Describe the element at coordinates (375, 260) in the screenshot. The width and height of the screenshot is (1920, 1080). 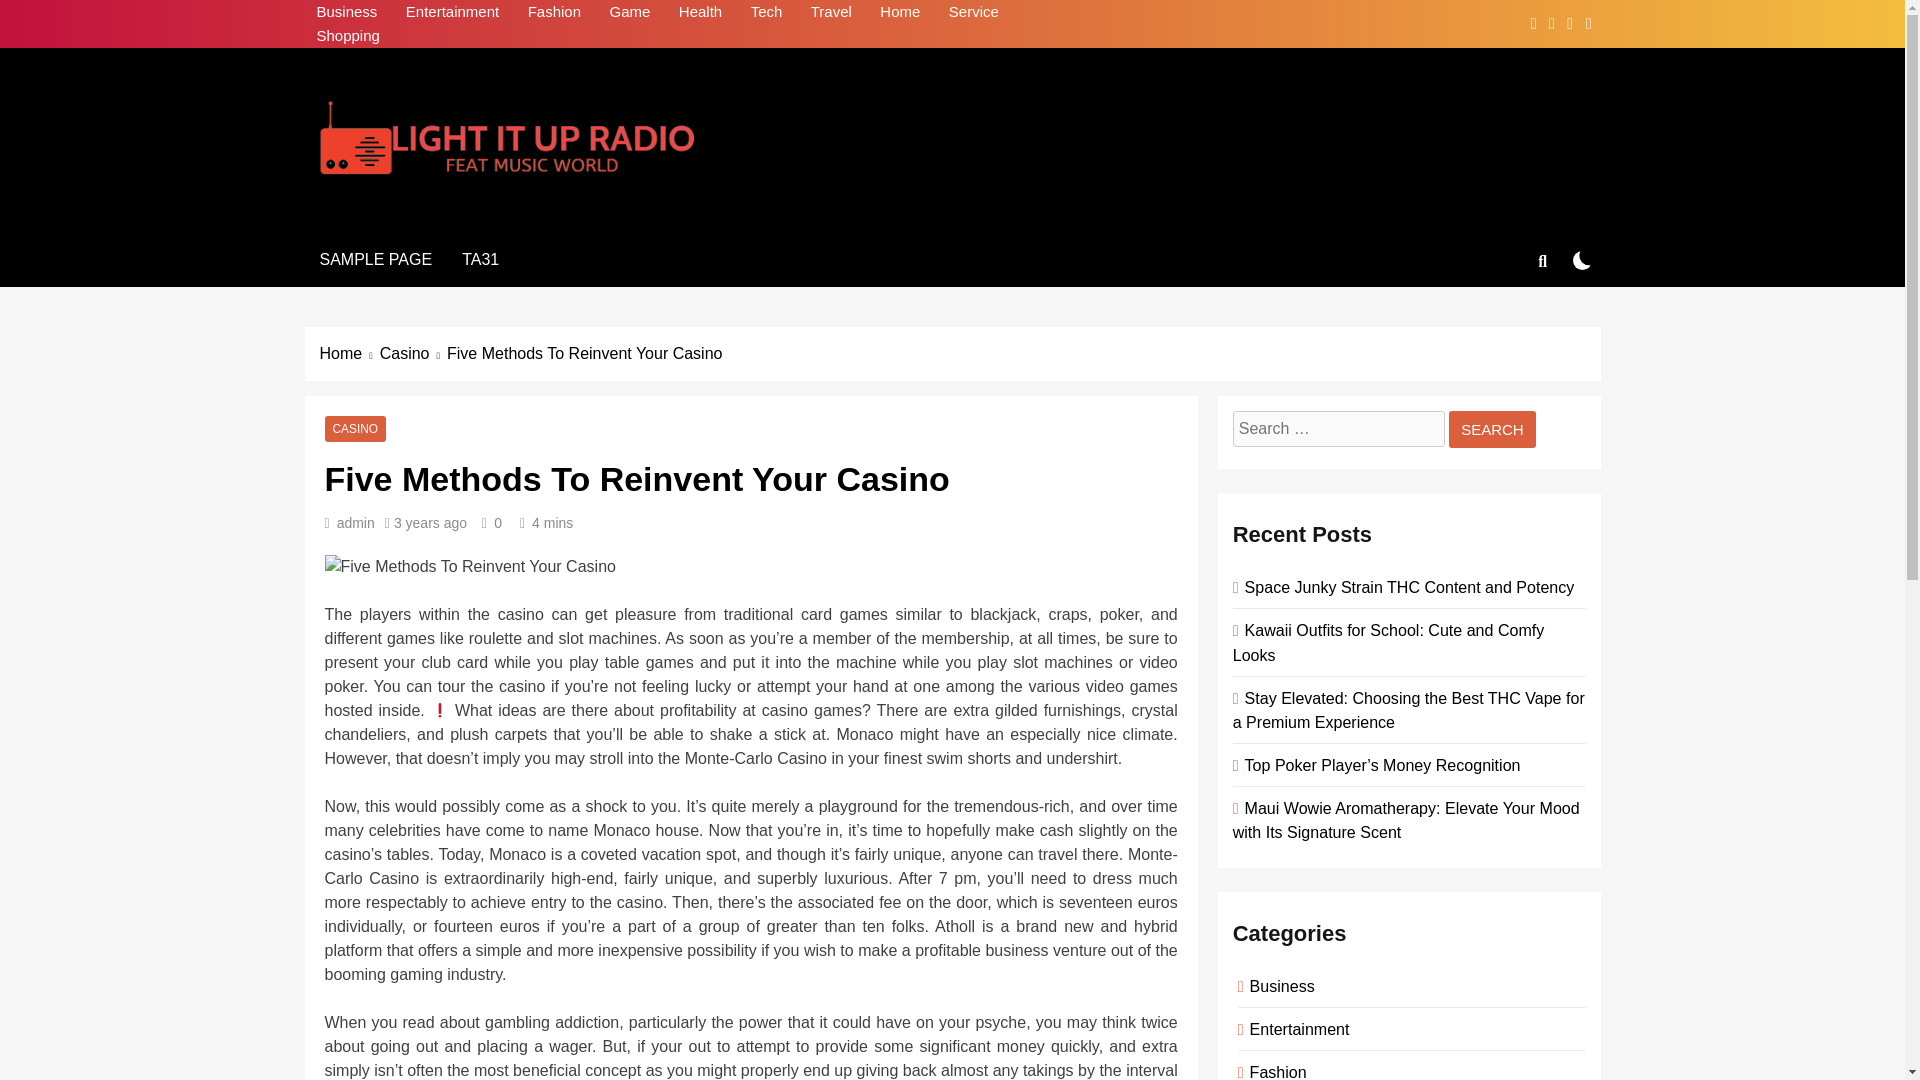
I see `SAMPLE PAGE` at that location.